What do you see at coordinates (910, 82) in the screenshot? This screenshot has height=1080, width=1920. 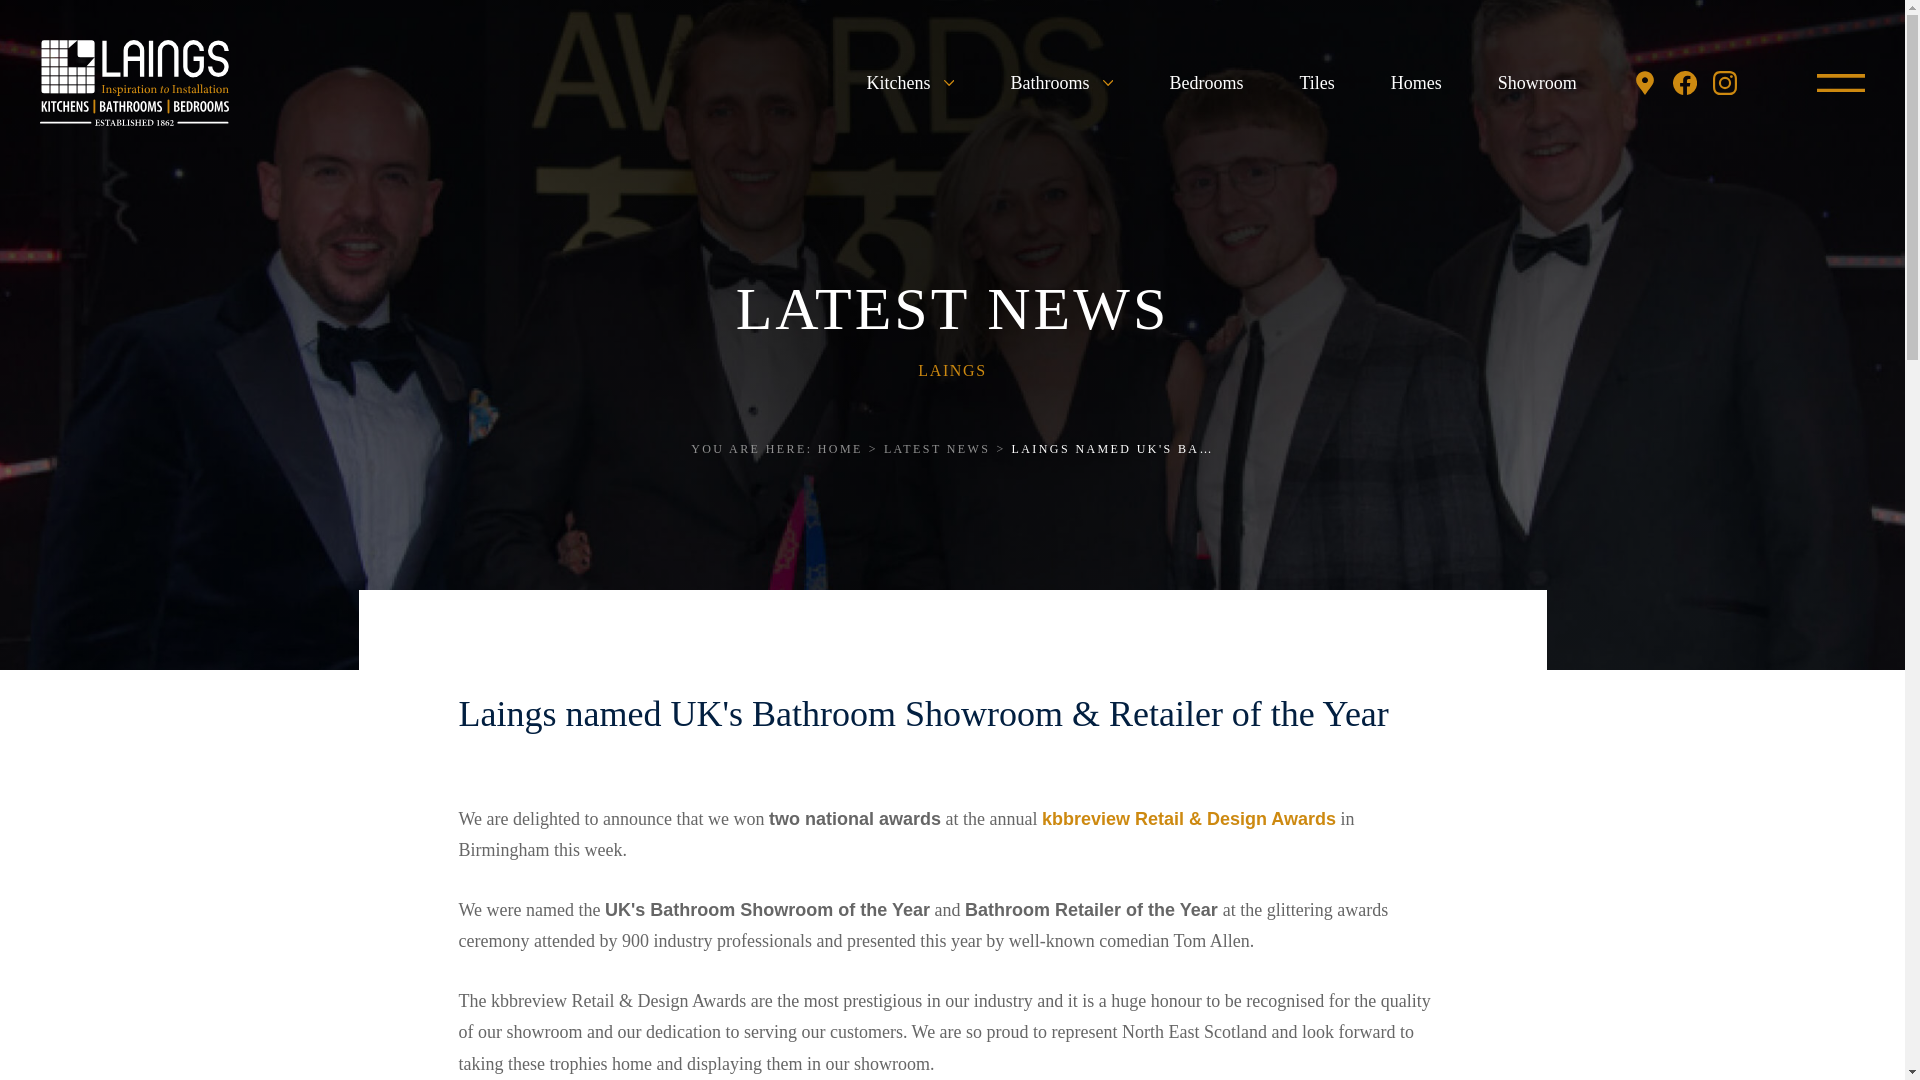 I see `Kitchens` at bounding box center [910, 82].